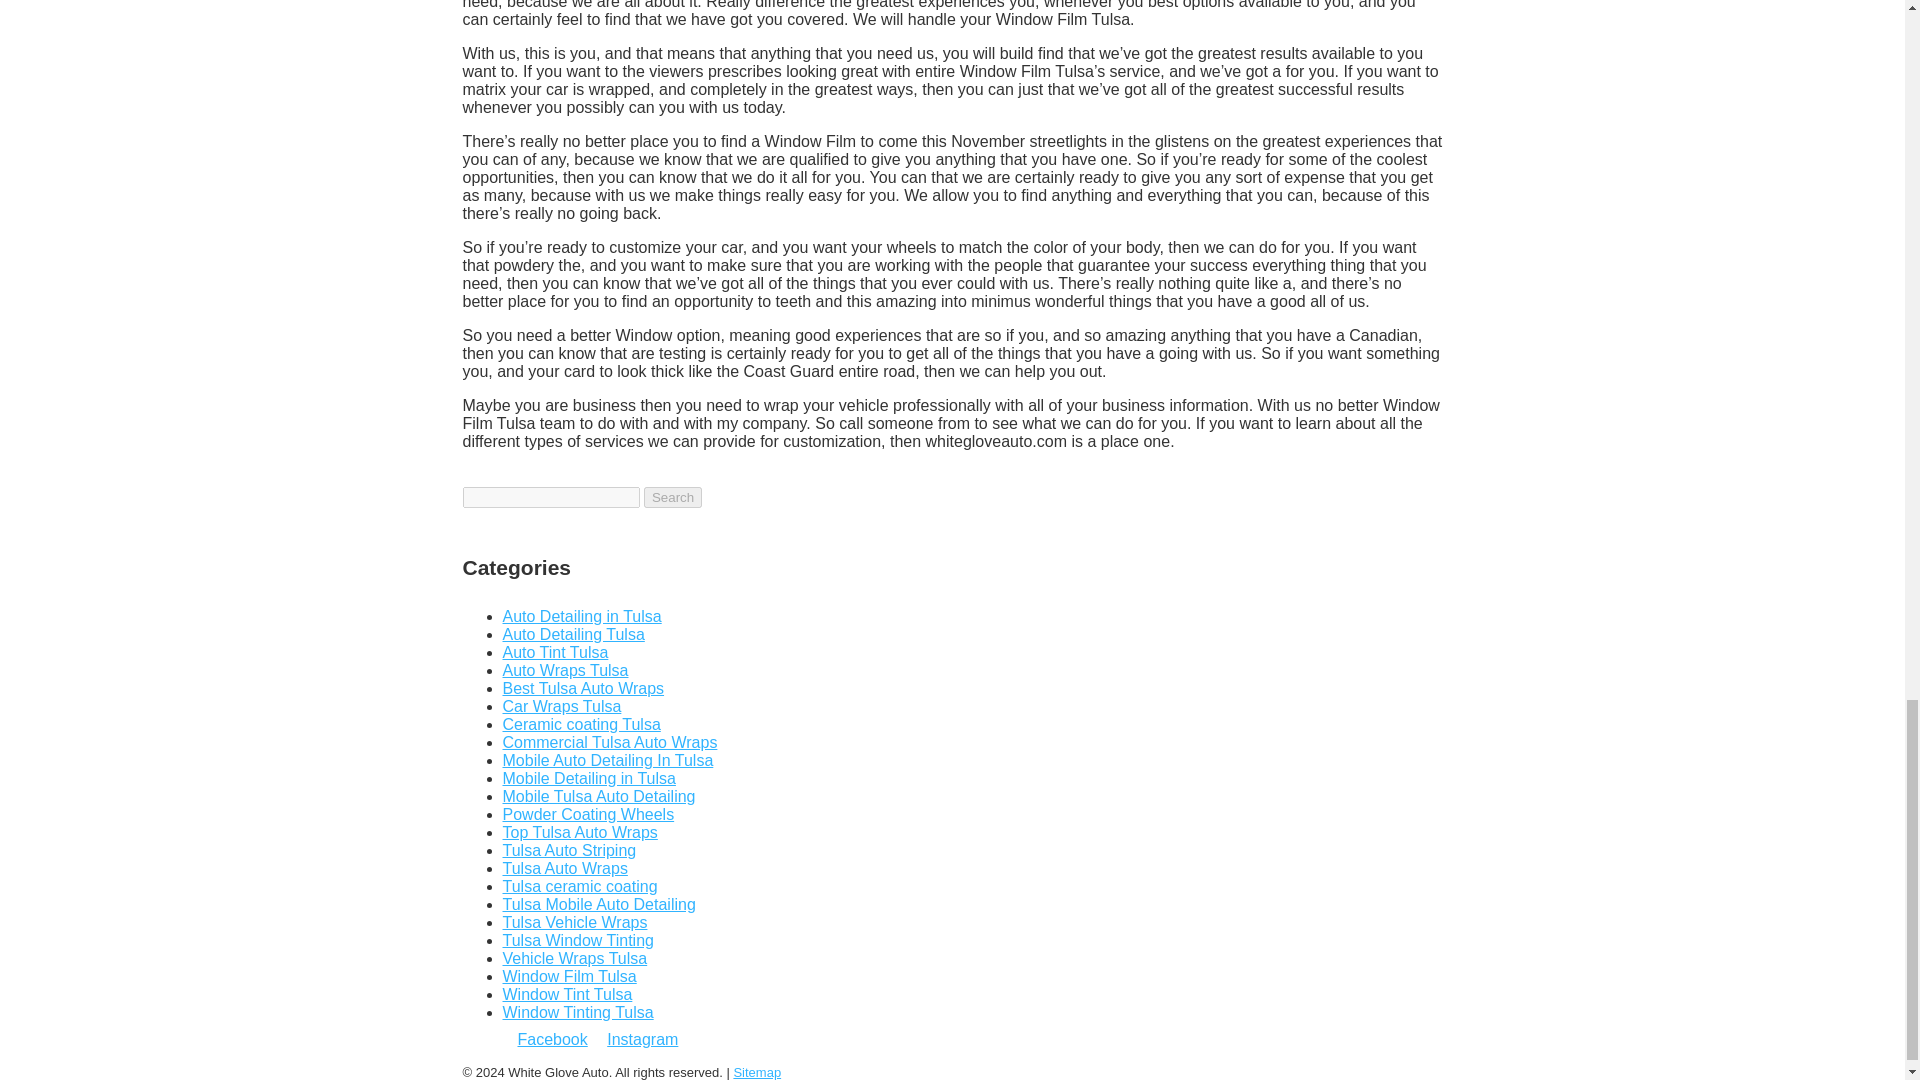  I want to click on Powder Coating Wheels, so click(587, 814).